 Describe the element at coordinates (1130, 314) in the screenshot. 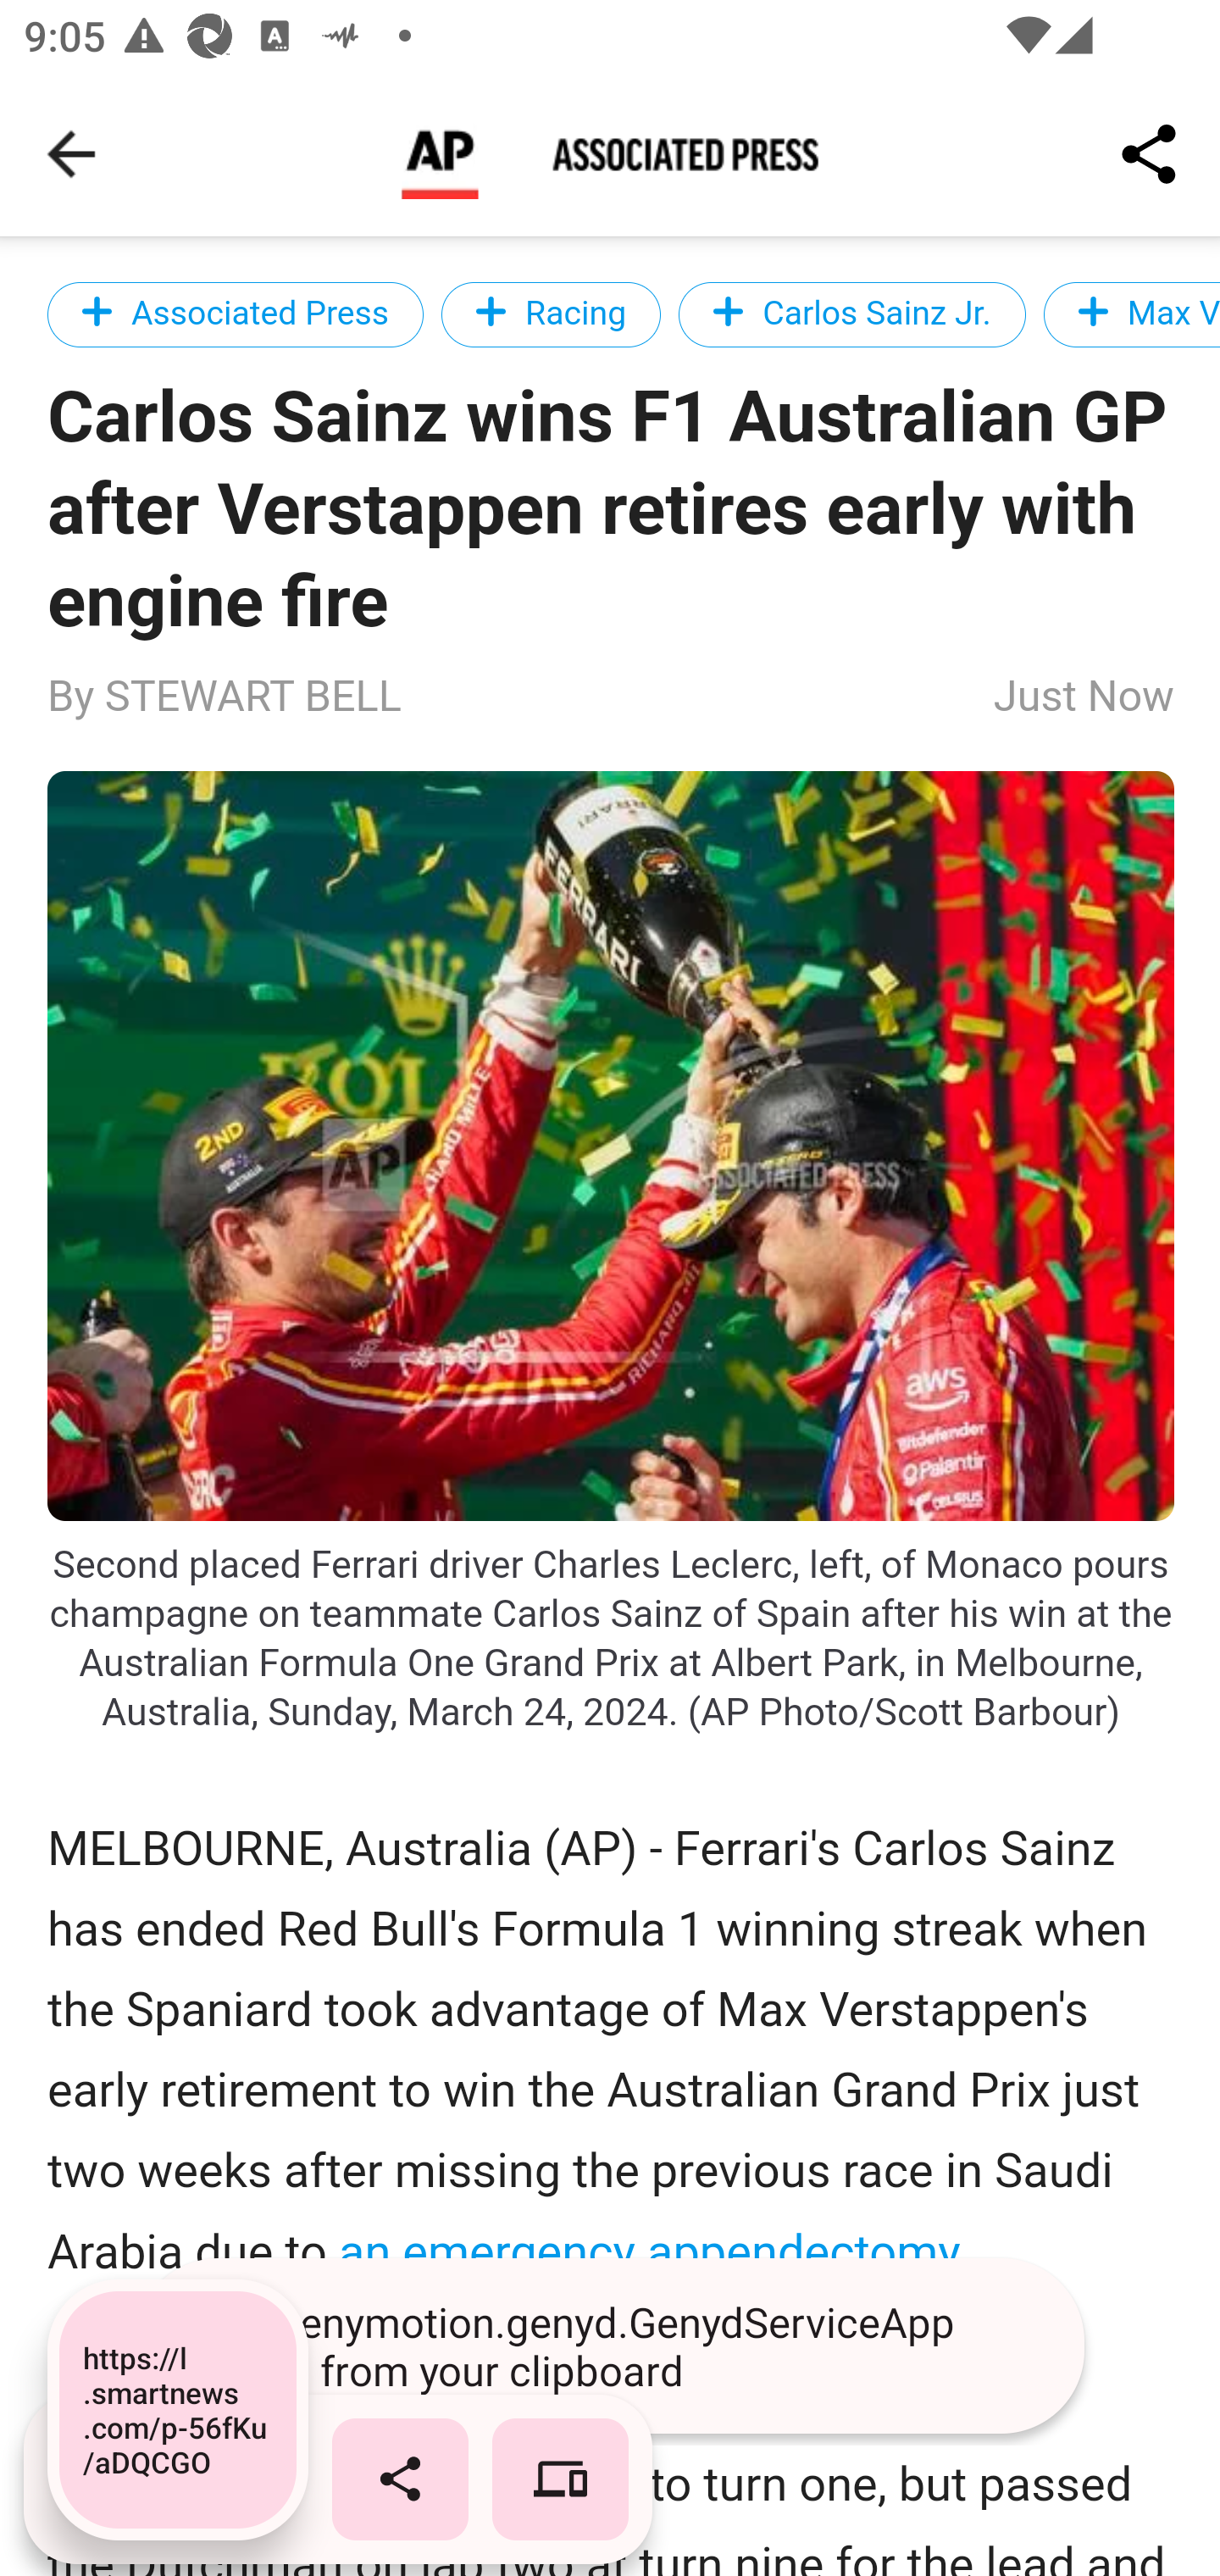

I see `Max Verstappen` at that location.